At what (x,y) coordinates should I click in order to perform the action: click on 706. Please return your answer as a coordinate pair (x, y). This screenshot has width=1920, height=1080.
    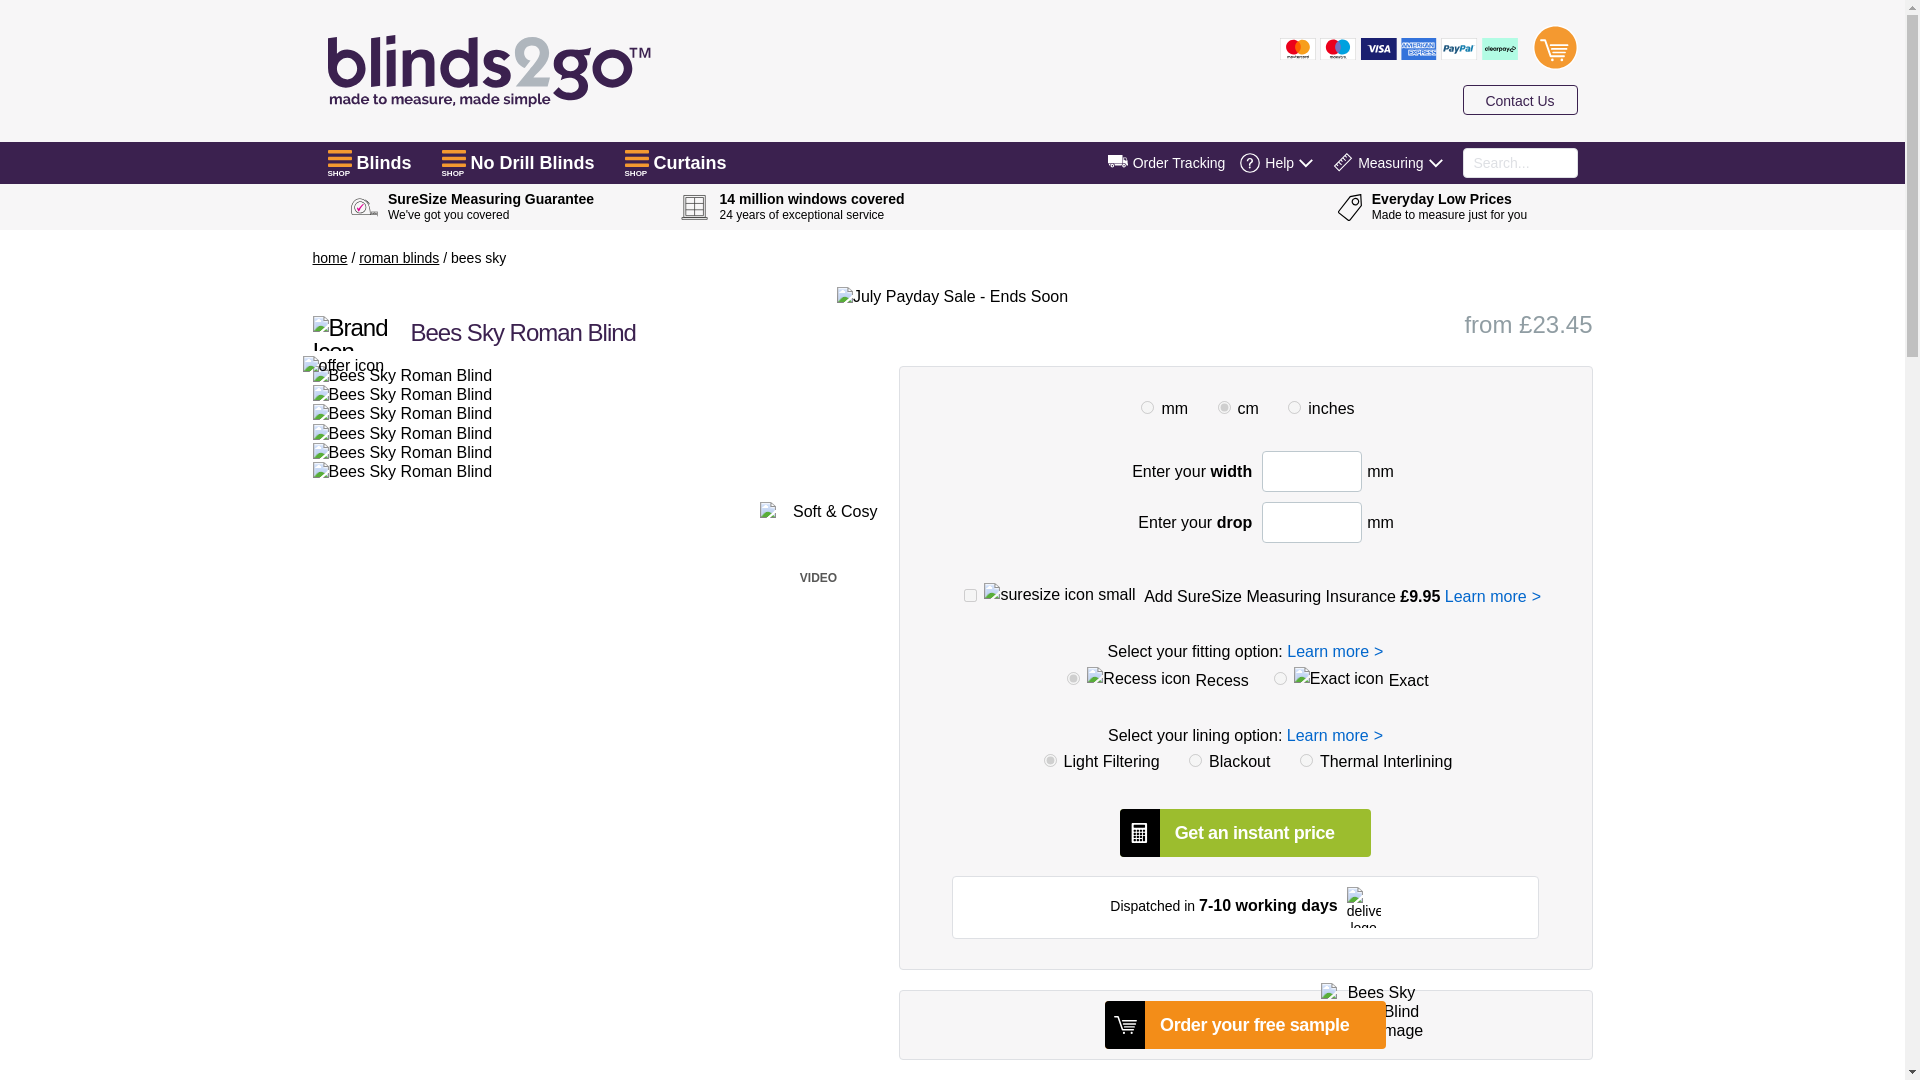
    Looking at the image, I should click on (1306, 760).